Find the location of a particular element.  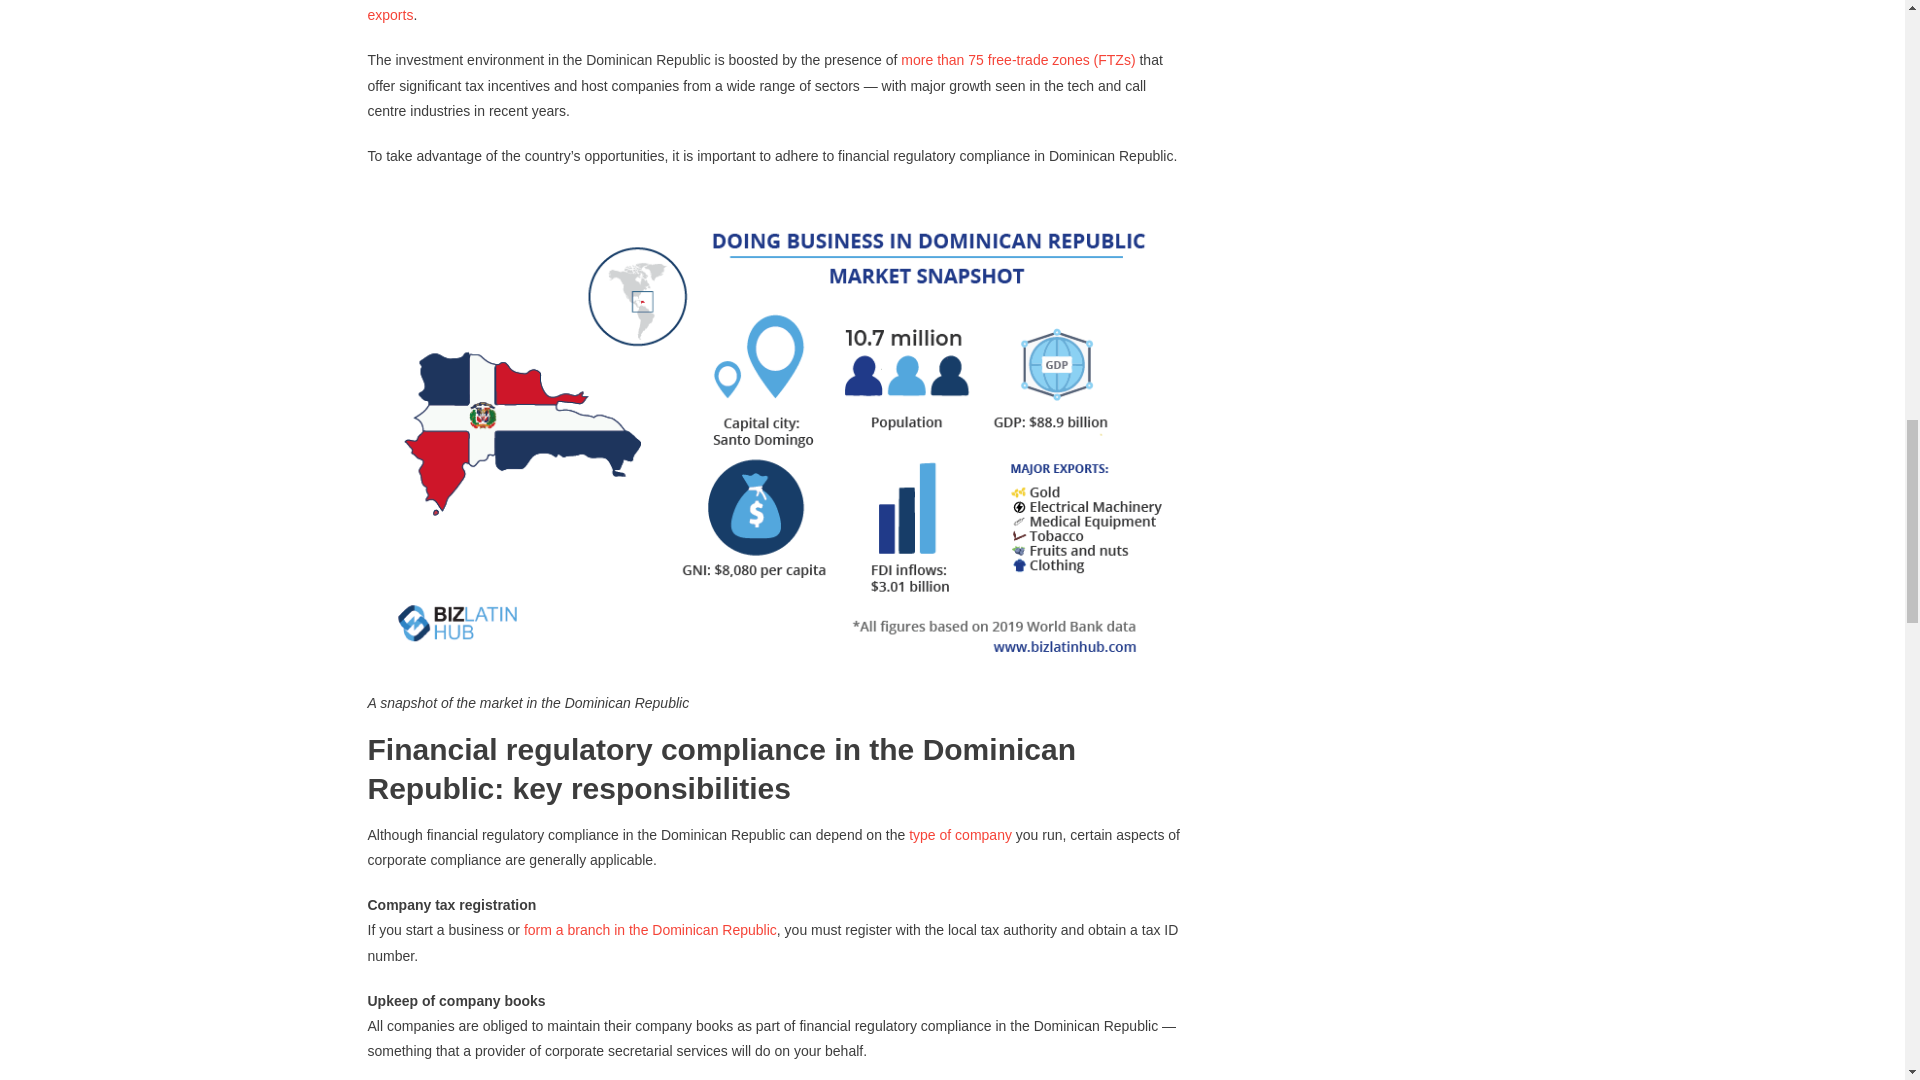

type of company is located at coordinates (960, 835).